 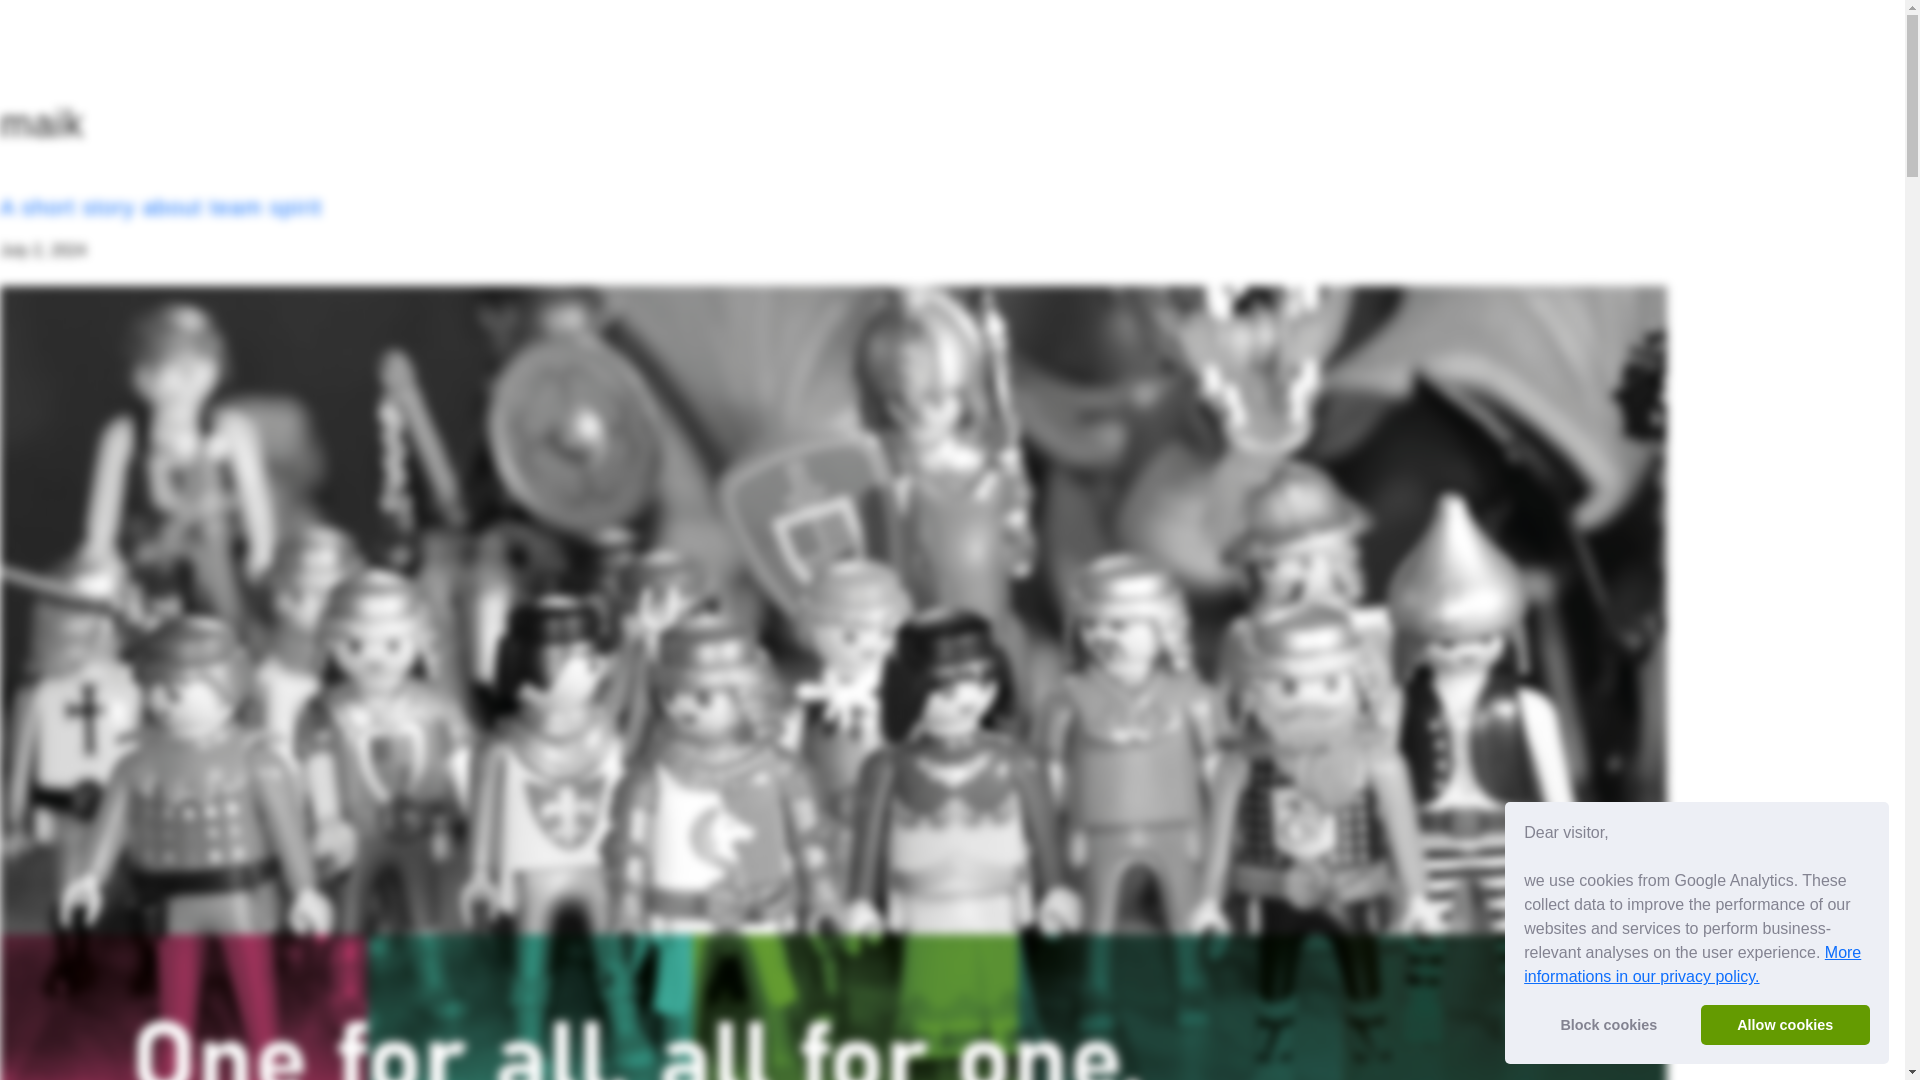 I want to click on Block cookies, so click(x=1608, y=1025).